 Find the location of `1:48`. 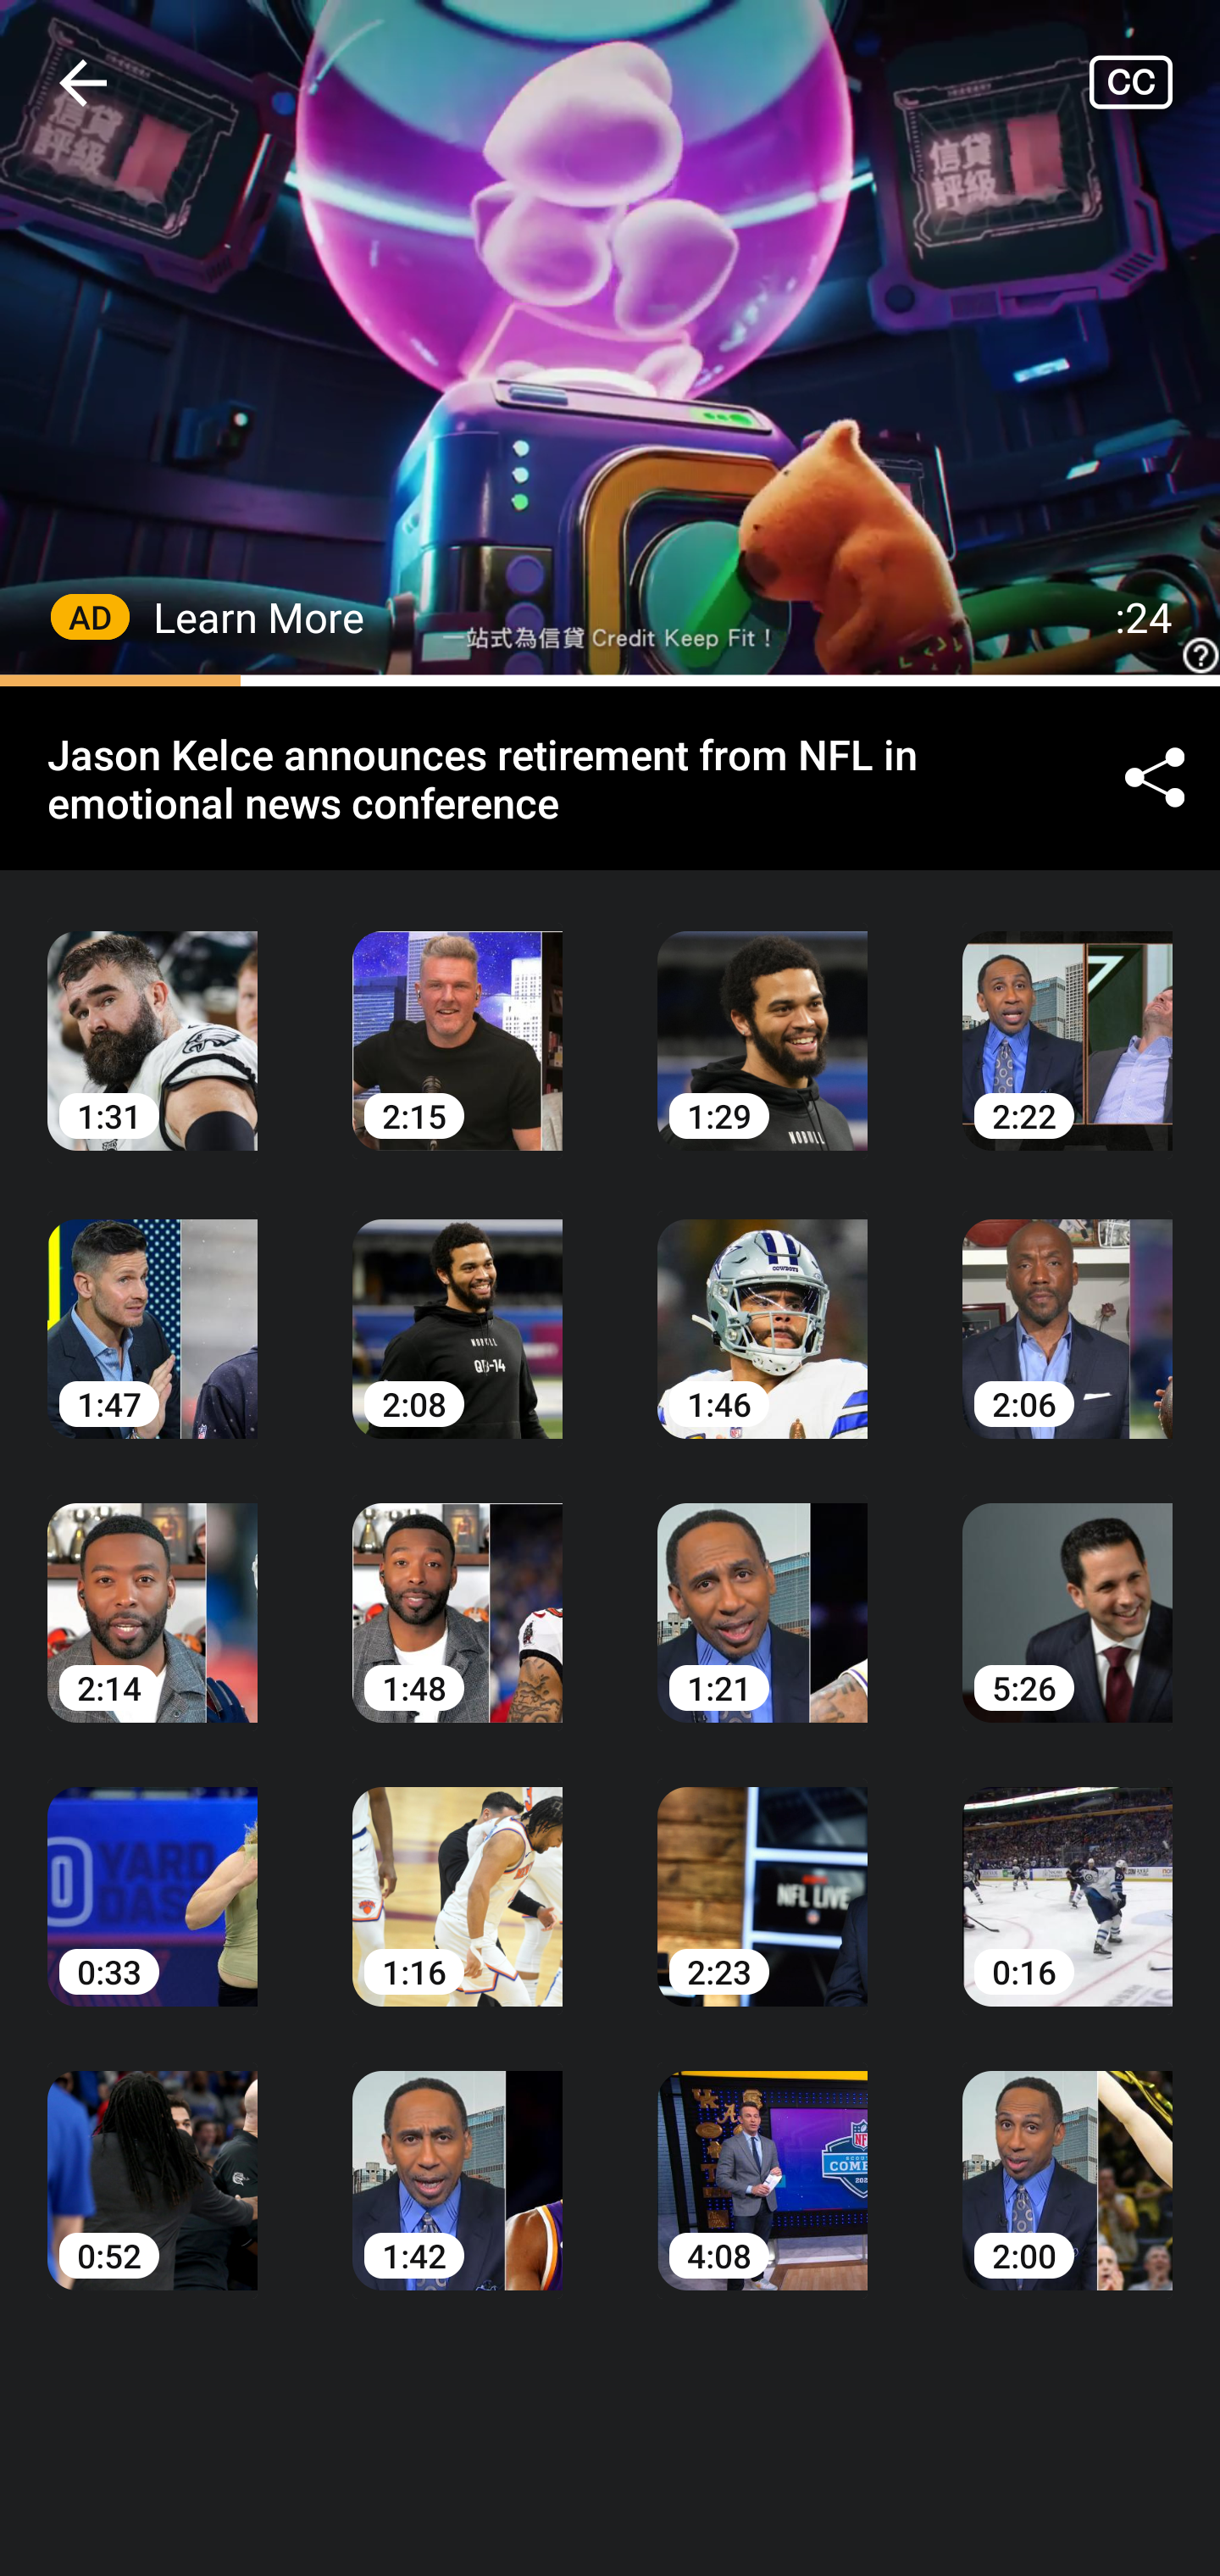

1:48 is located at coordinates (457, 1589).